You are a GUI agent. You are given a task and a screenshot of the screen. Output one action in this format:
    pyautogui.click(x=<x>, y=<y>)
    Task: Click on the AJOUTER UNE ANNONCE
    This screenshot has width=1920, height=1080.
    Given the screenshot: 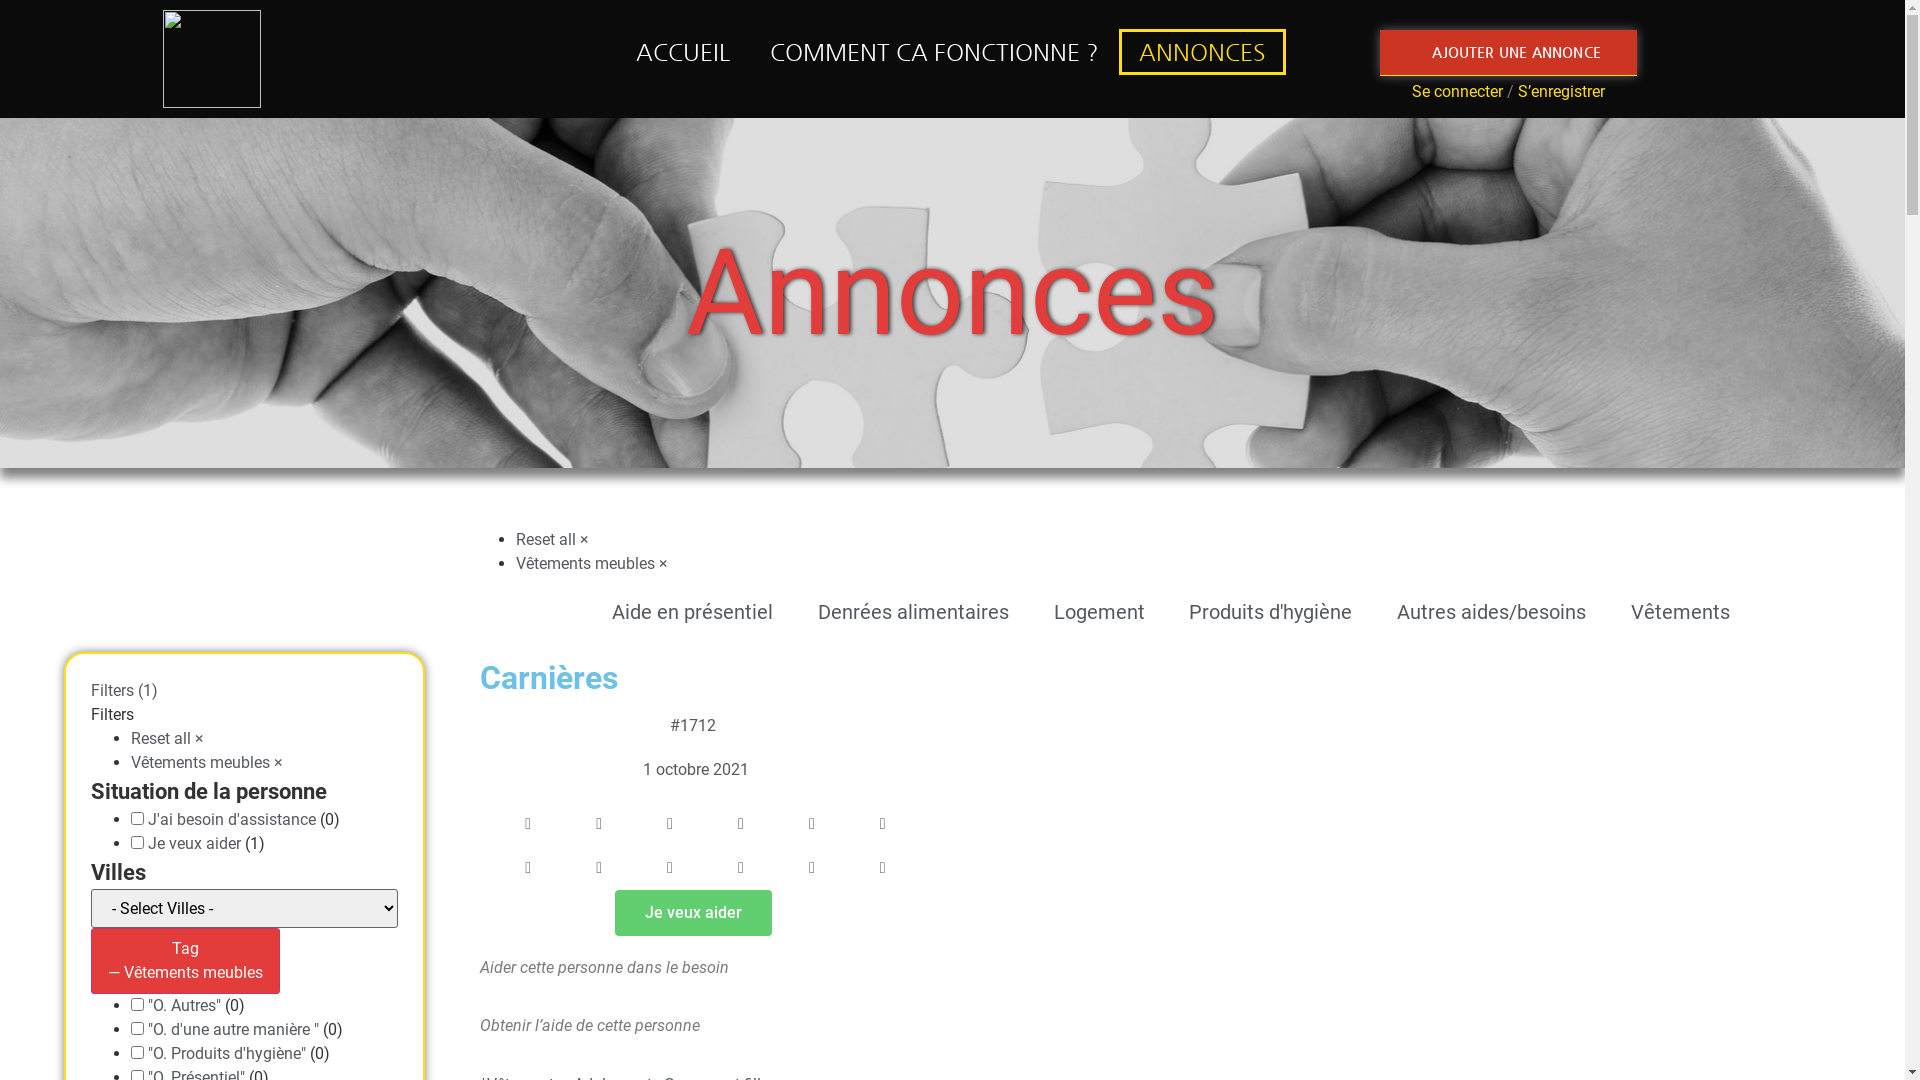 What is the action you would take?
    pyautogui.click(x=1508, y=53)
    